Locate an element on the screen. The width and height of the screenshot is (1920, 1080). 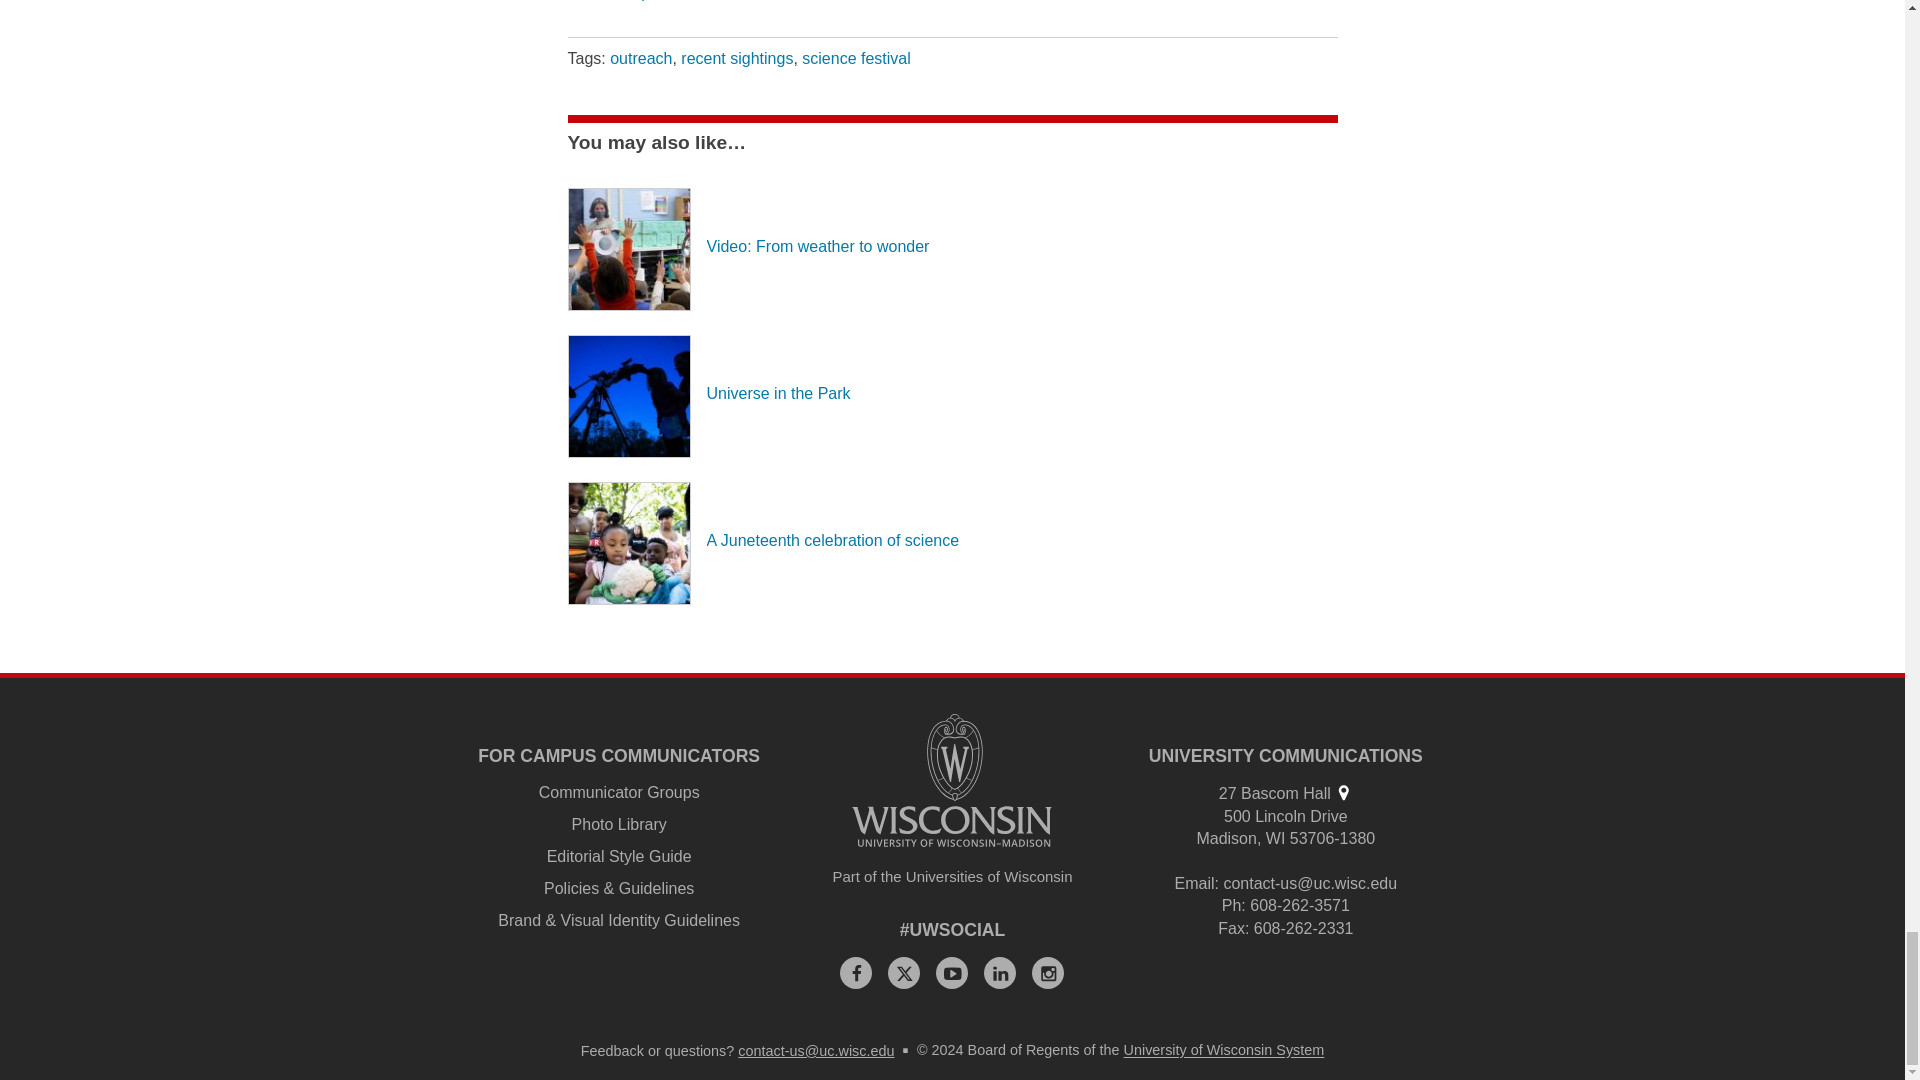
University logo that links to main university website is located at coordinates (952, 780).